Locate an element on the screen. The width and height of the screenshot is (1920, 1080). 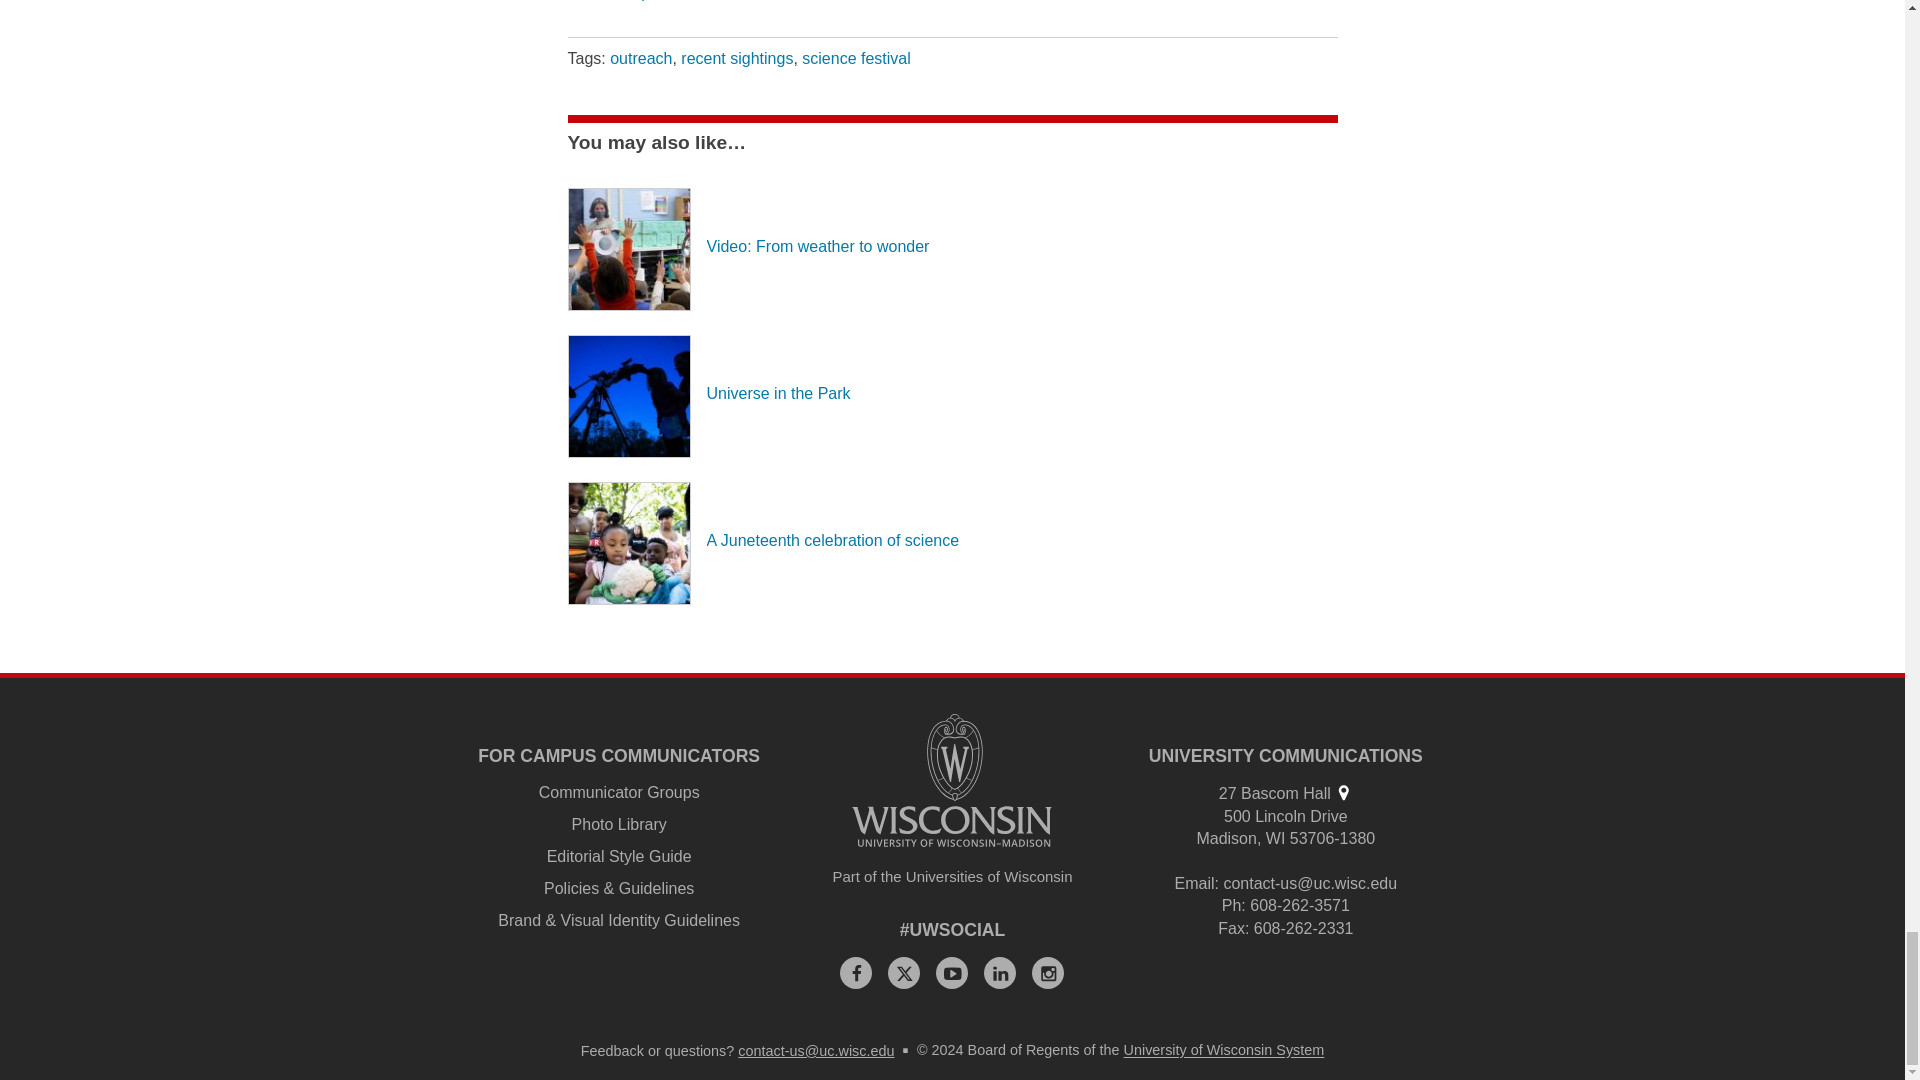
University logo that links to main university website is located at coordinates (952, 780).